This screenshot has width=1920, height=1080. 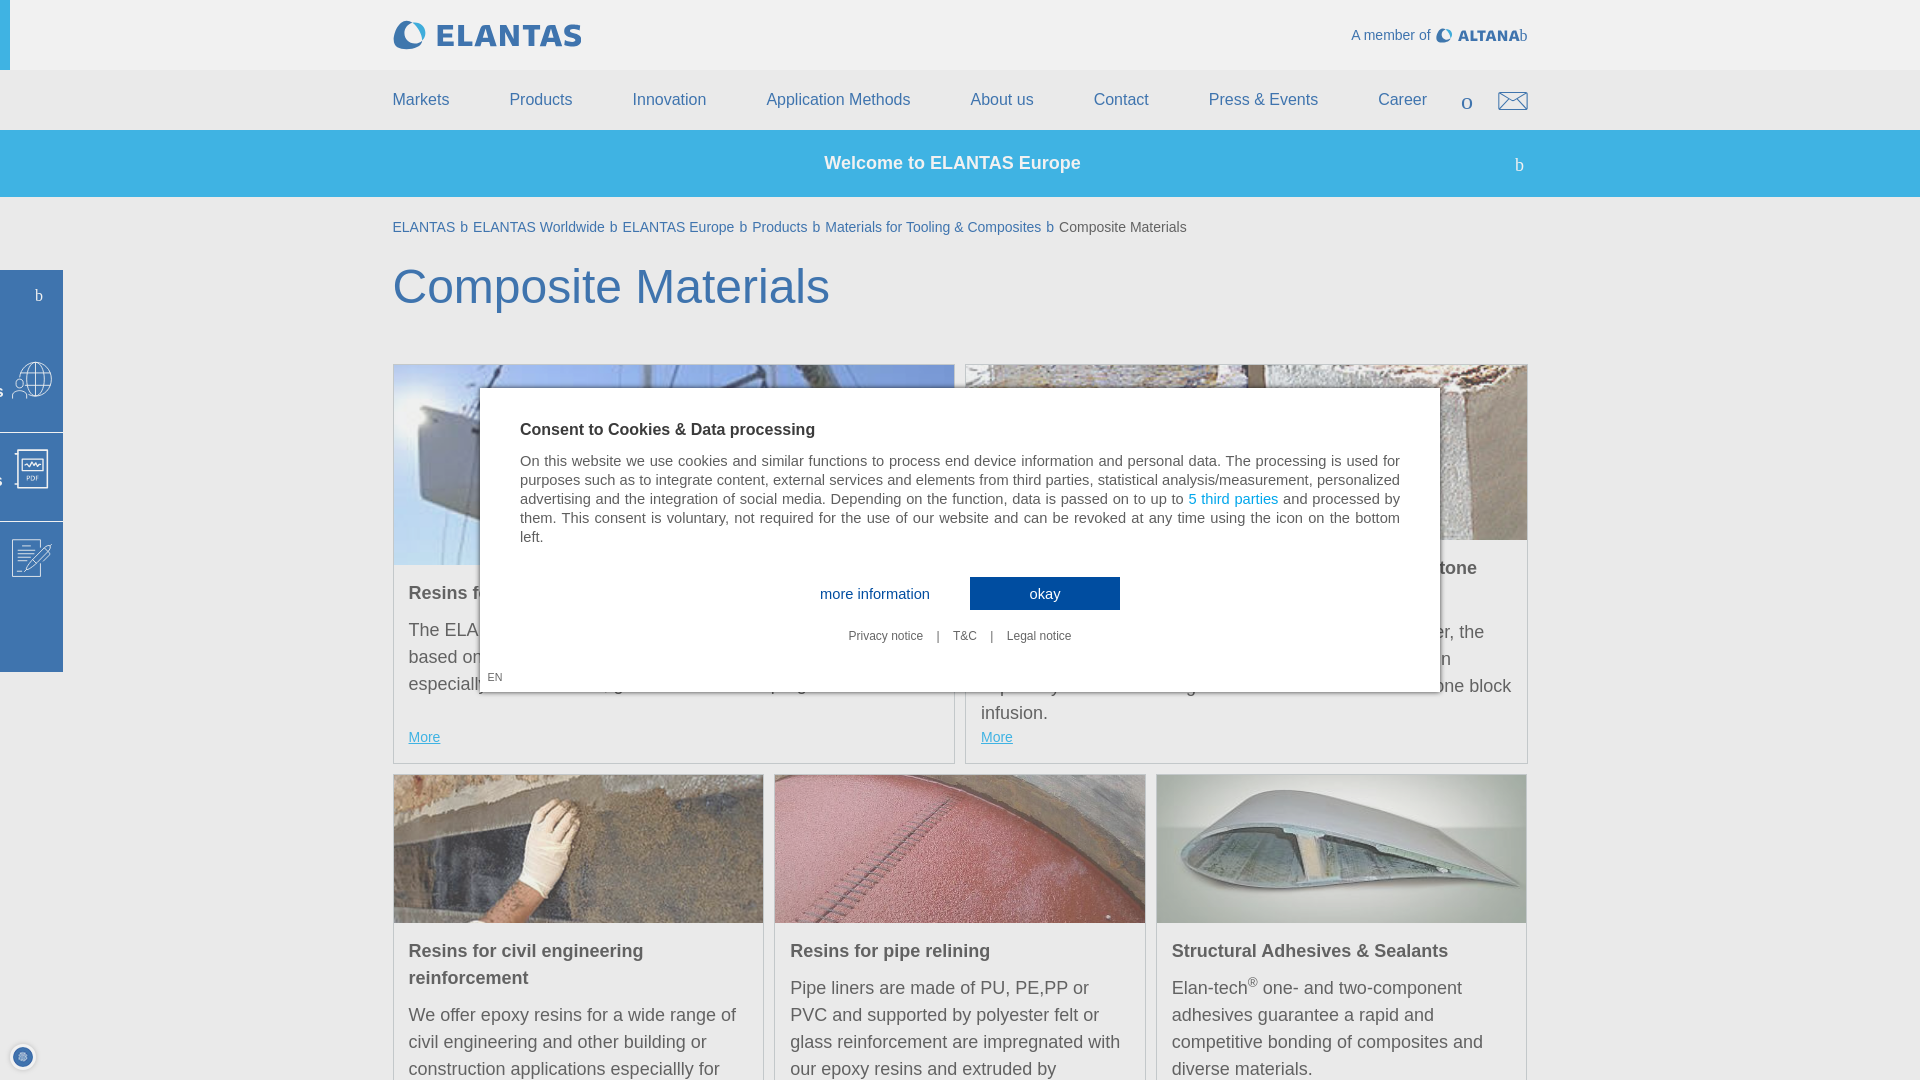 I want to click on Contact, so click(x=1121, y=100).